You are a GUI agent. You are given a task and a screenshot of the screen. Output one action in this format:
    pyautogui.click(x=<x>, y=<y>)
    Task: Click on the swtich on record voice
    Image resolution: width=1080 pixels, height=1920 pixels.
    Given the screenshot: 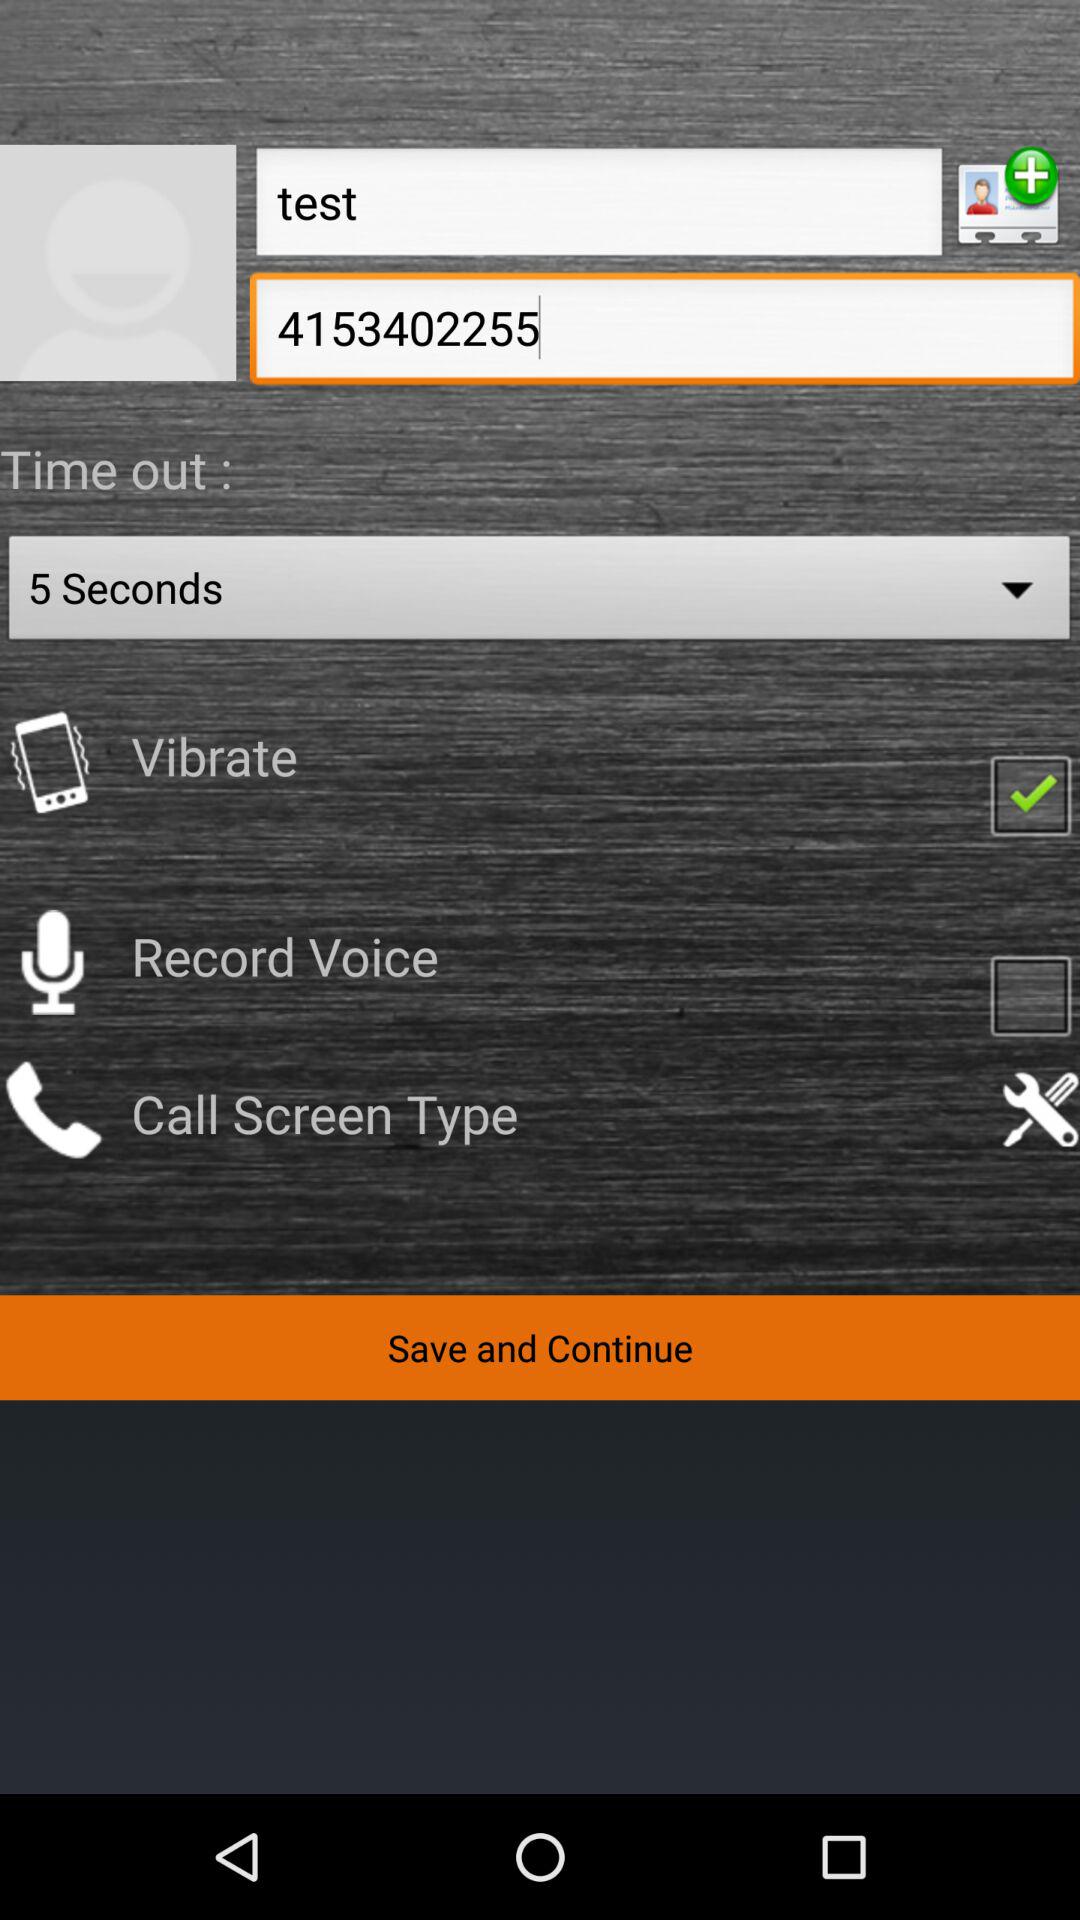 What is the action you would take?
    pyautogui.click(x=52, y=962)
    